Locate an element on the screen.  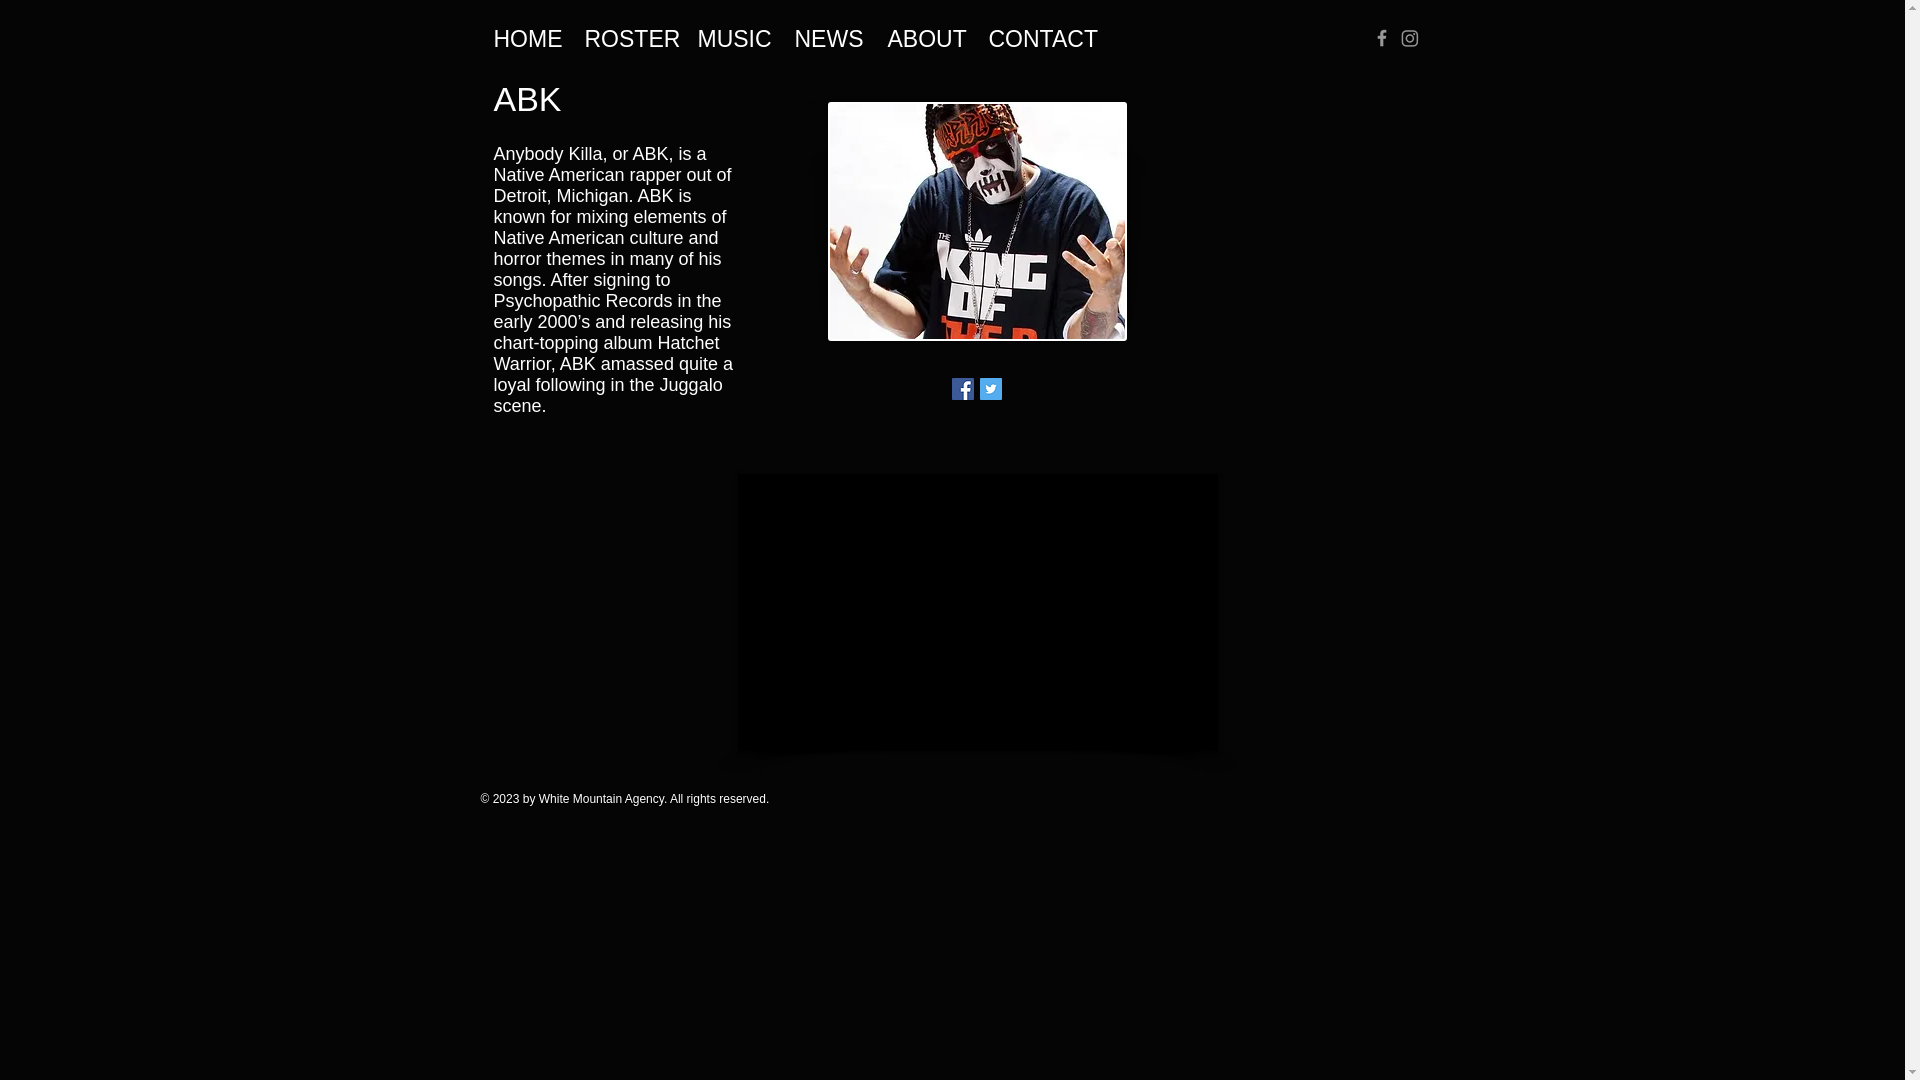
CONTACT is located at coordinates (1032, 35).